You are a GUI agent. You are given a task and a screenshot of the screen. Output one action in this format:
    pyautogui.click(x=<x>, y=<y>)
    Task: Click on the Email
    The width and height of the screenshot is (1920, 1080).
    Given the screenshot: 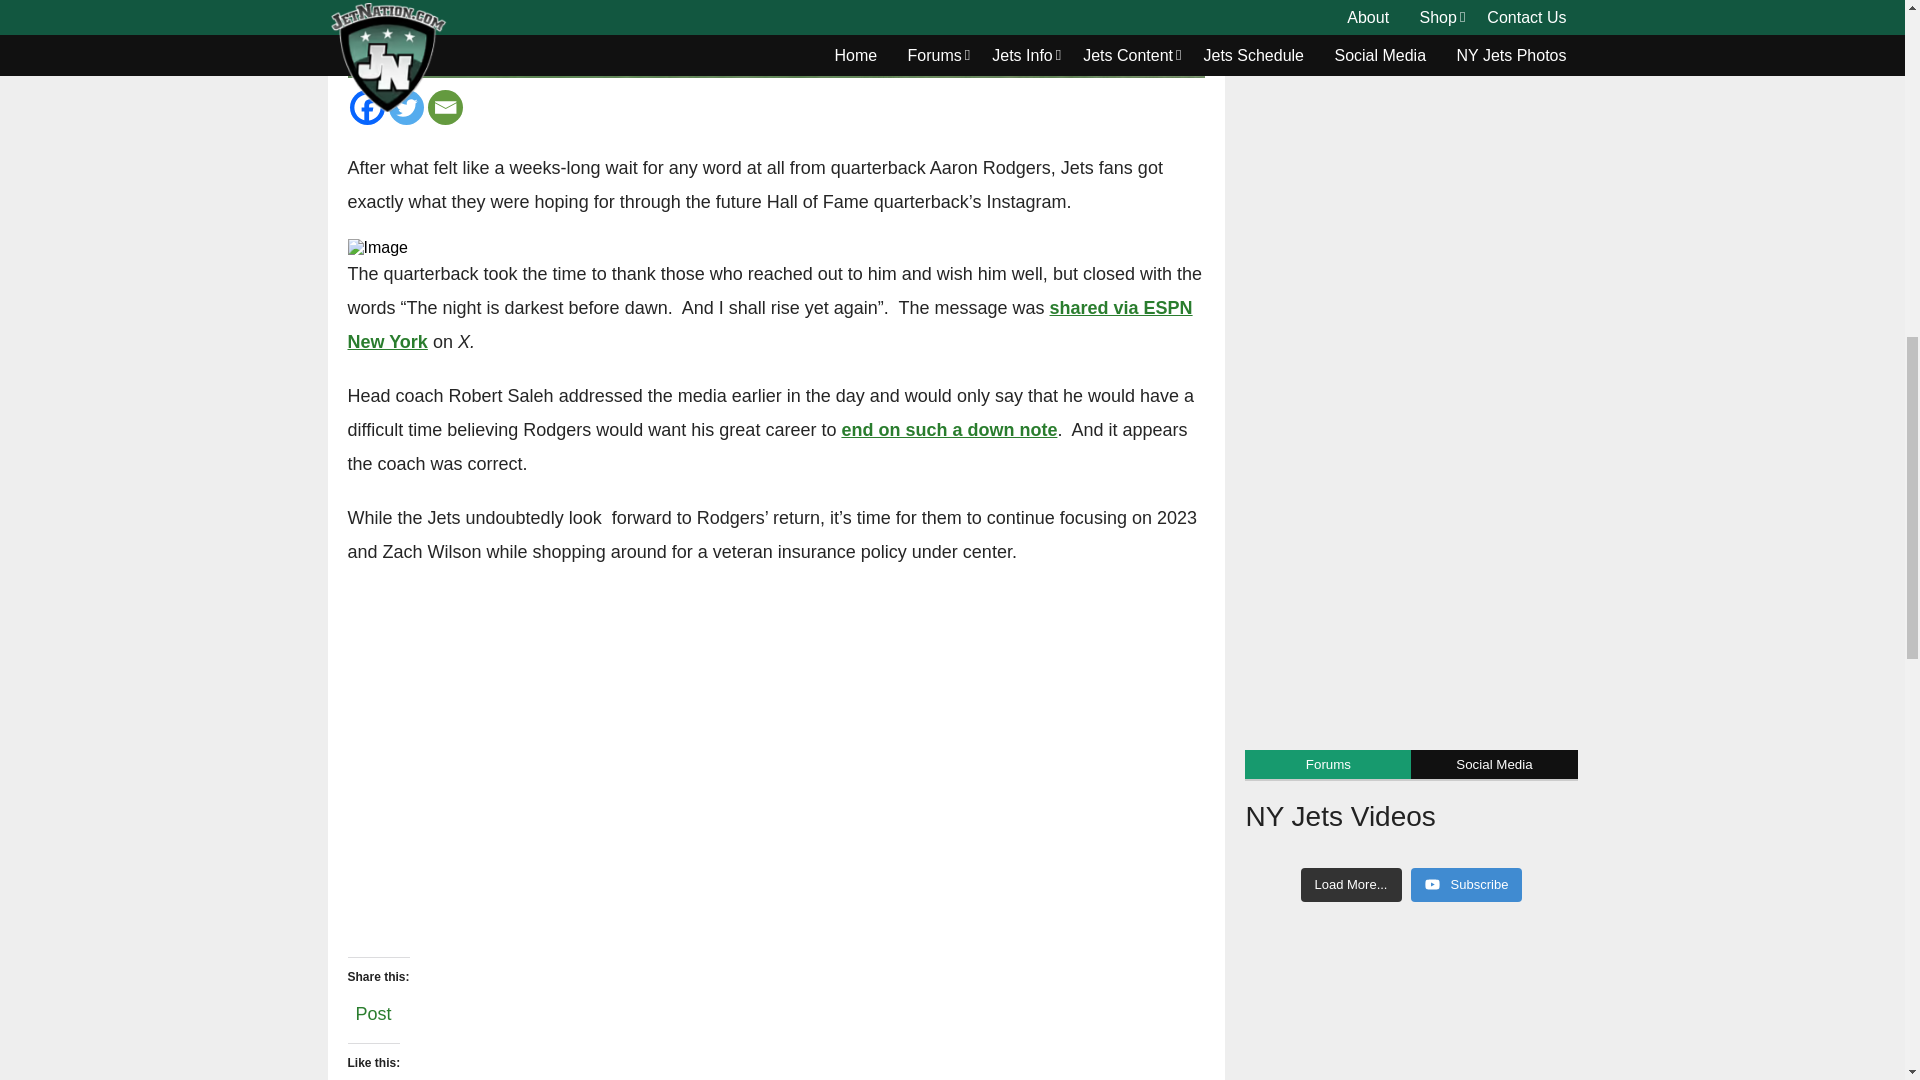 What is the action you would take?
    pyautogui.click(x=445, y=107)
    